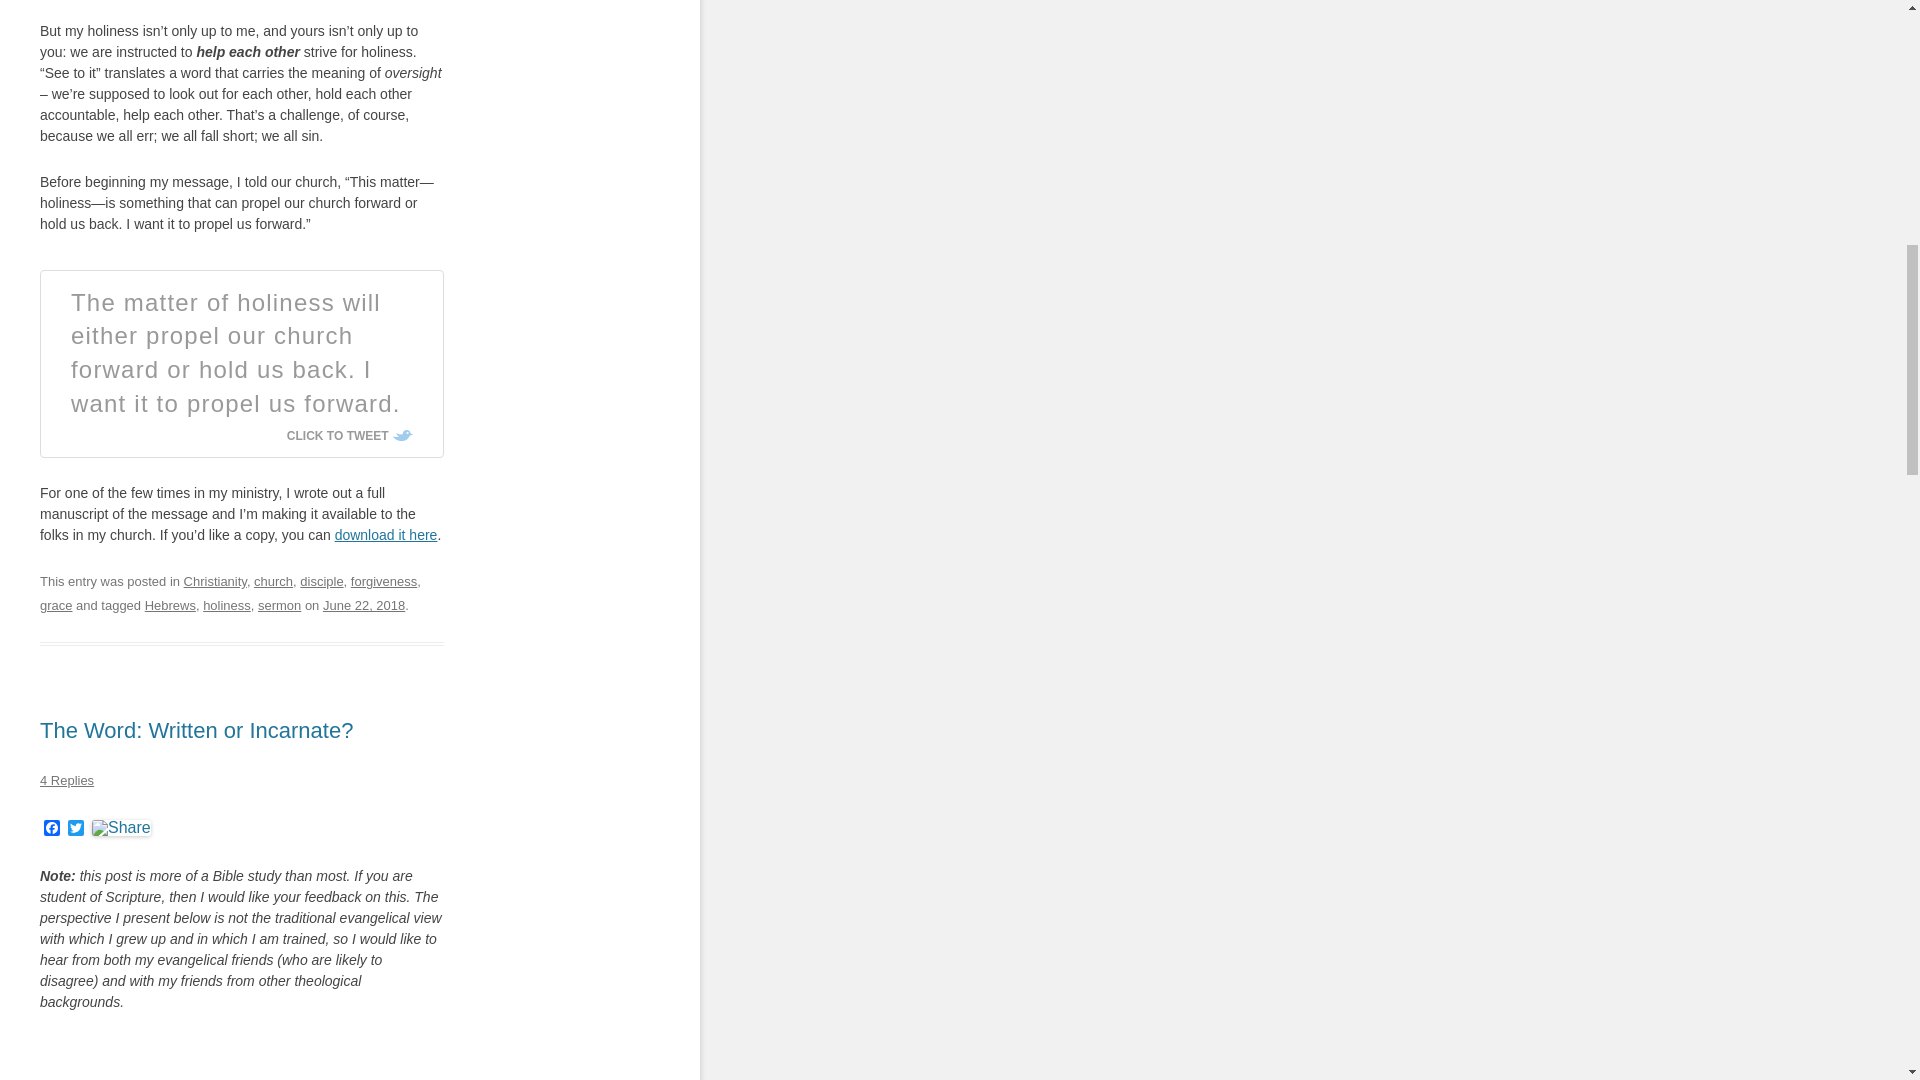 The image size is (1920, 1080). I want to click on CLICK TO TWEET, so click(349, 435).